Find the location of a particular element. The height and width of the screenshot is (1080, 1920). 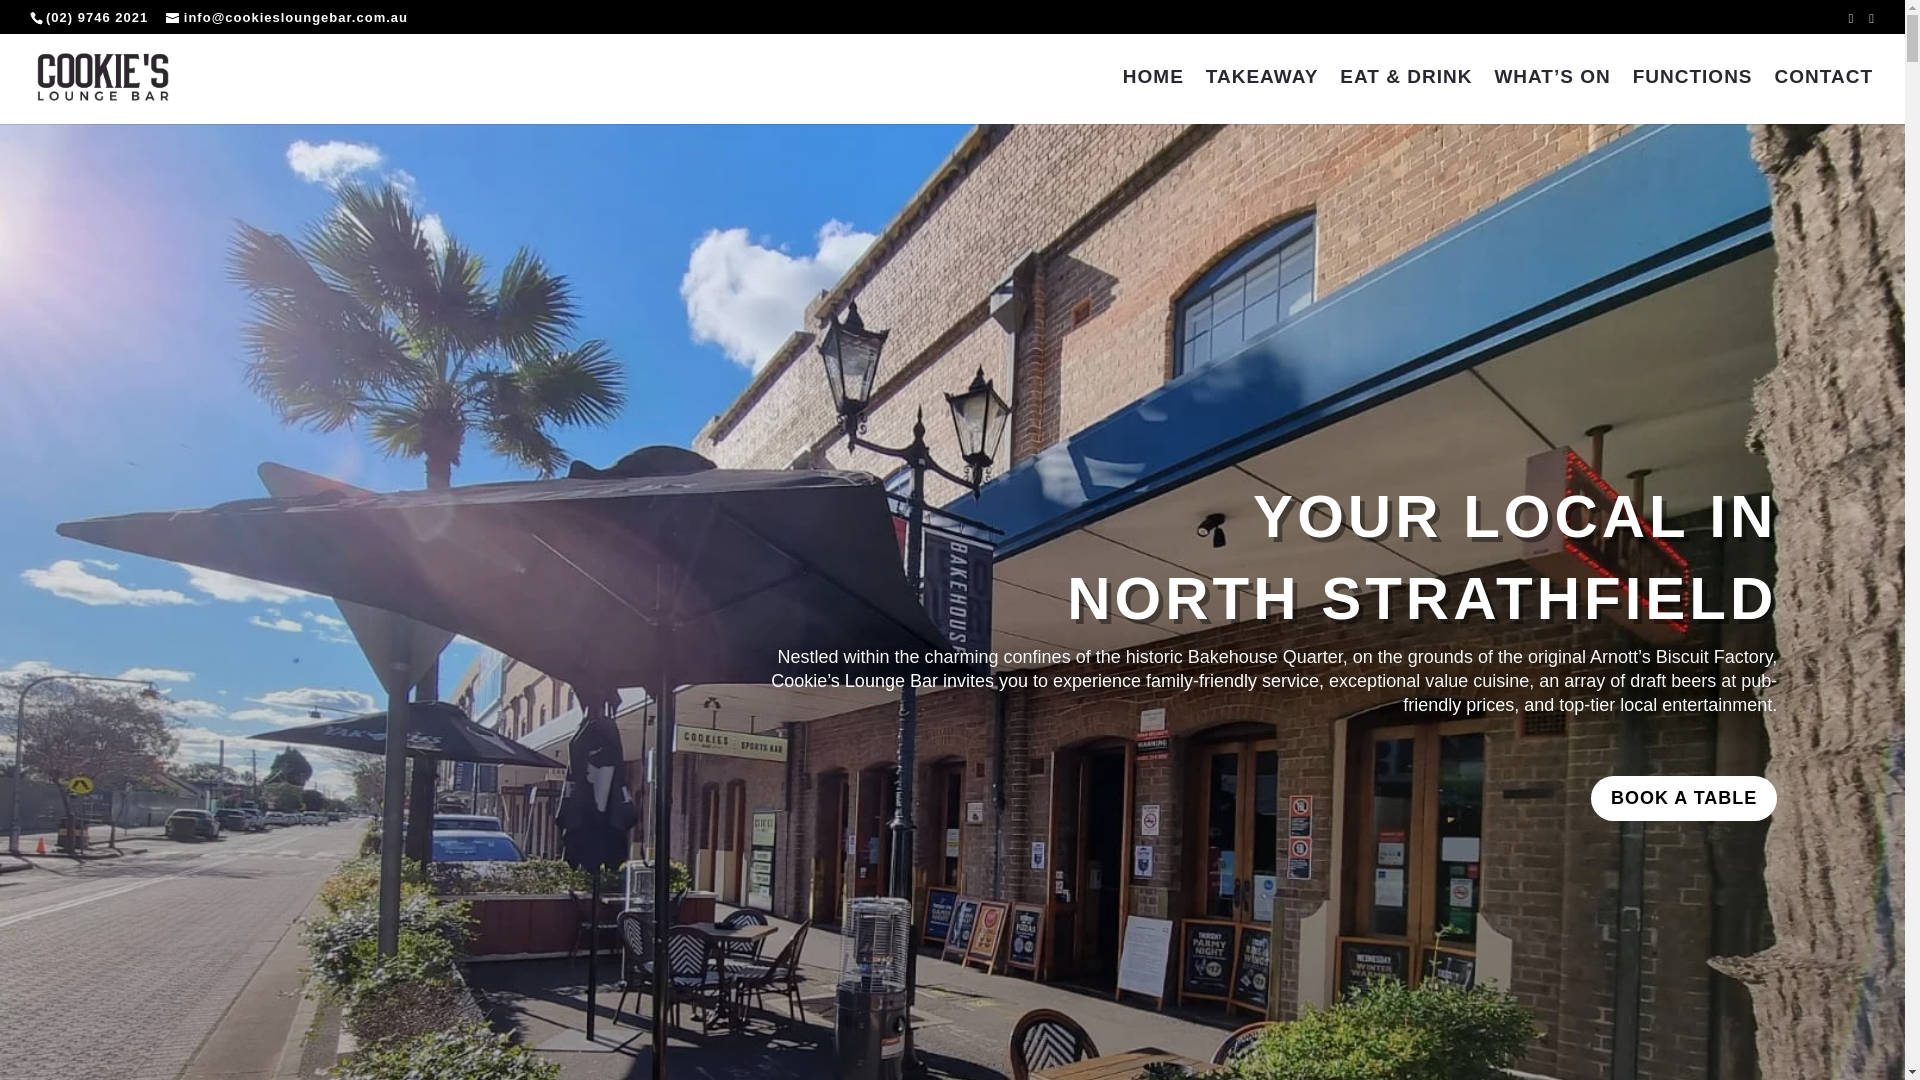

TAKEAWAY is located at coordinates (1262, 97).